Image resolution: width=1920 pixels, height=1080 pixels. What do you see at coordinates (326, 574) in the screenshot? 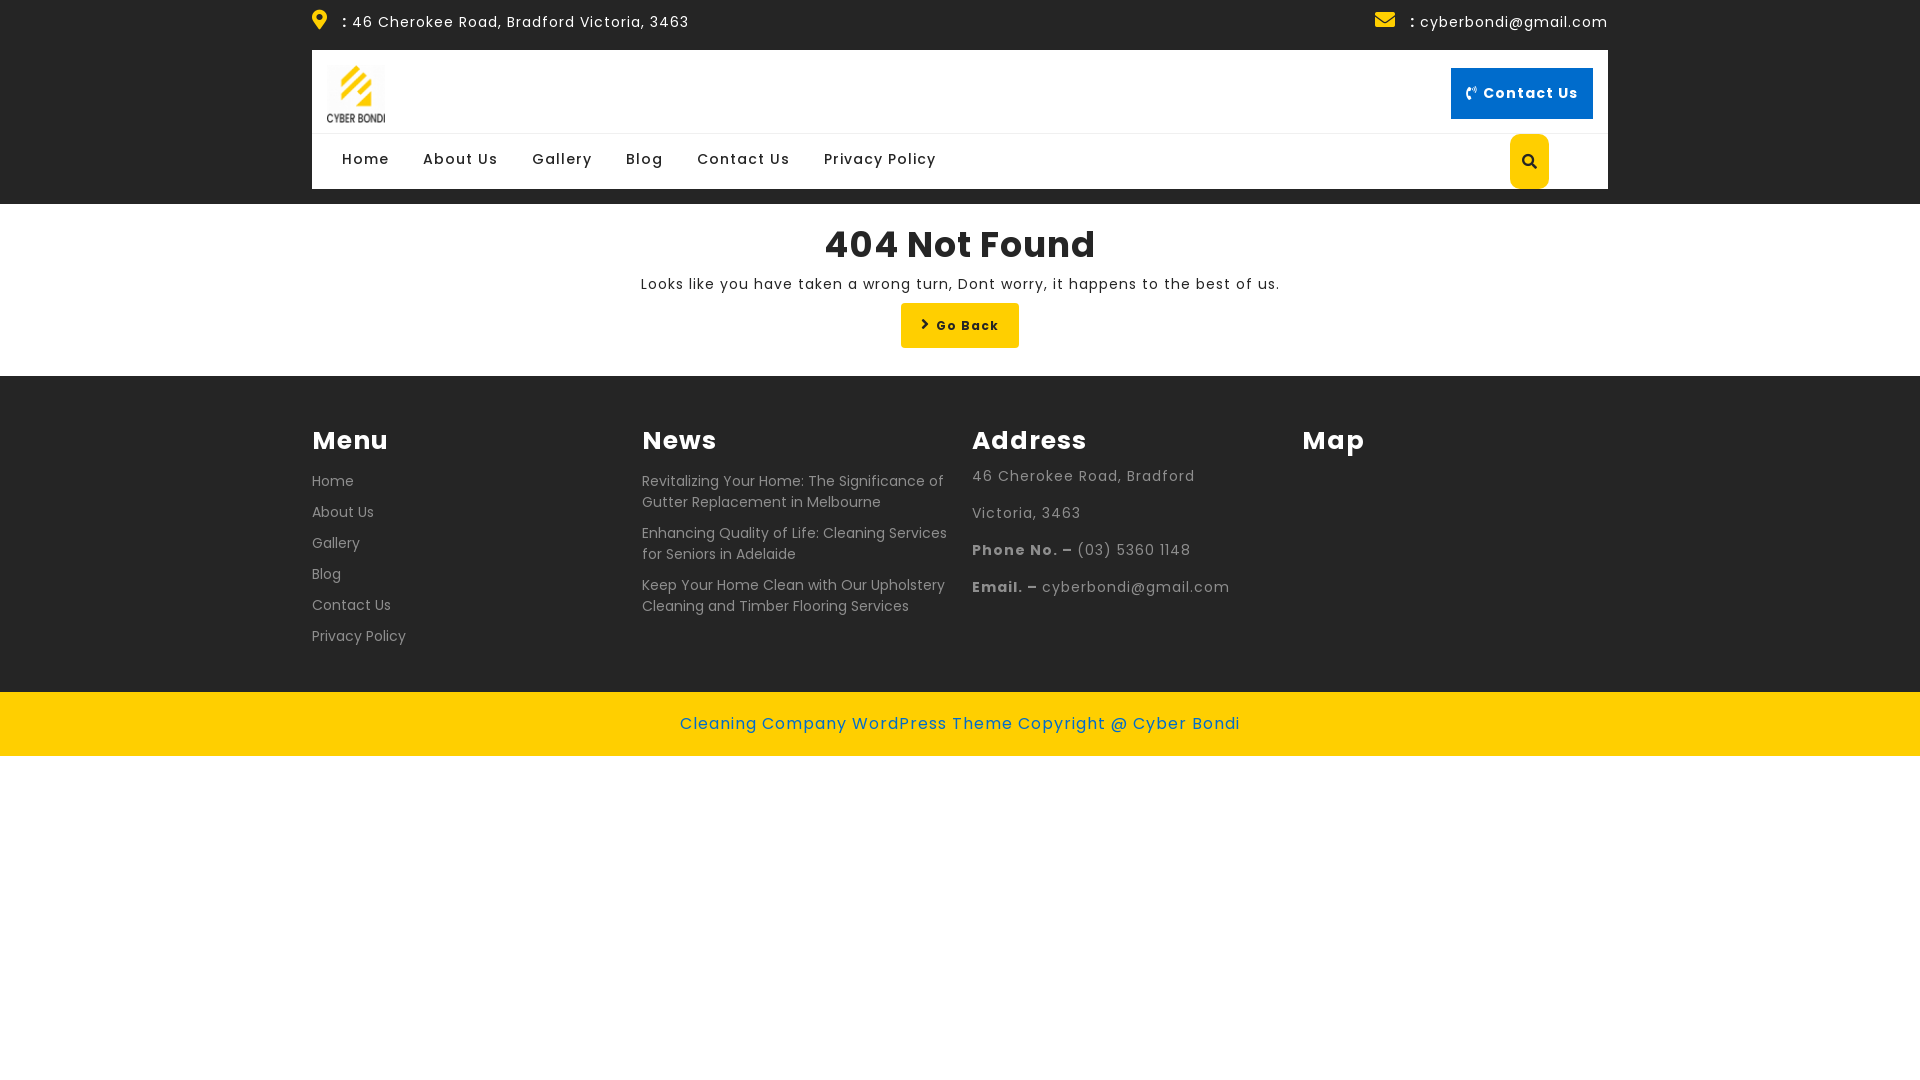
I see `Blog` at bounding box center [326, 574].